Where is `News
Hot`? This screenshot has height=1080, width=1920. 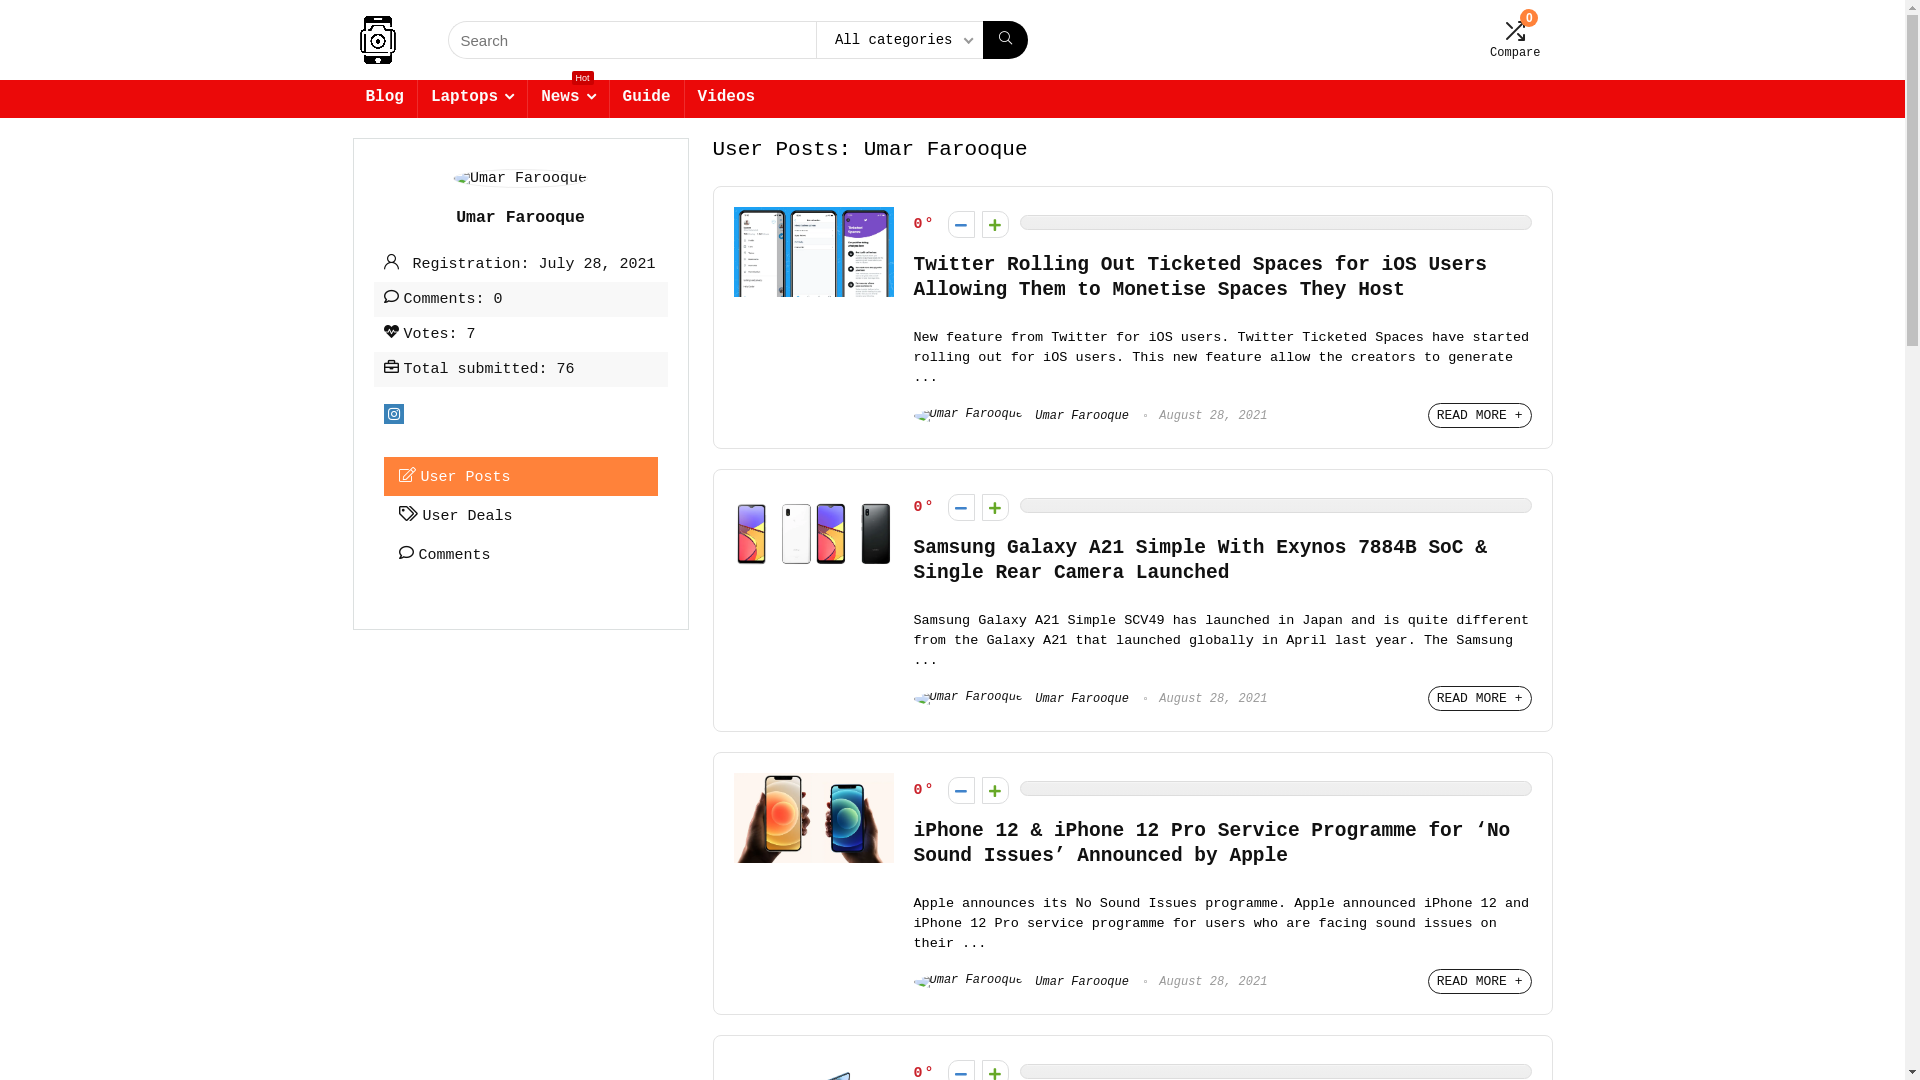 News
Hot is located at coordinates (568, 99).